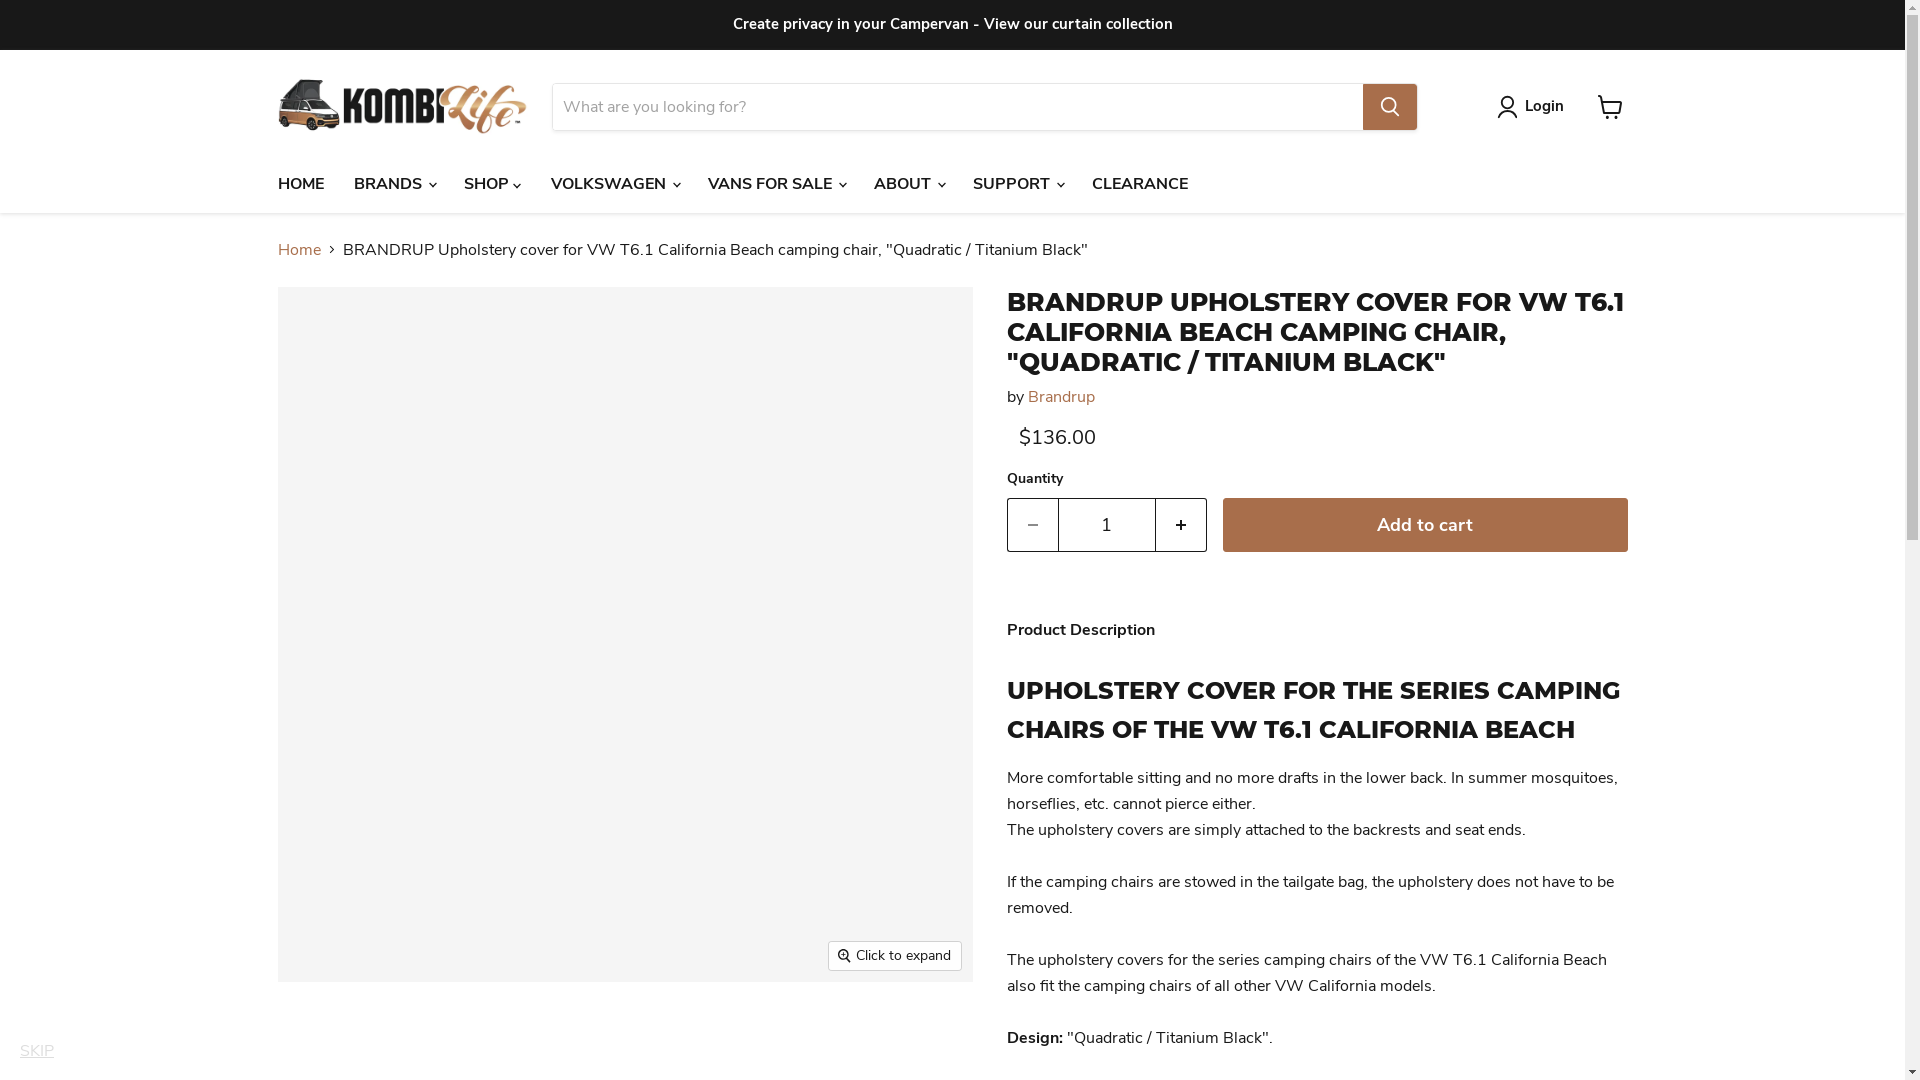 This screenshot has width=1920, height=1080. Describe the element at coordinates (37, 1051) in the screenshot. I see `SKIP` at that location.